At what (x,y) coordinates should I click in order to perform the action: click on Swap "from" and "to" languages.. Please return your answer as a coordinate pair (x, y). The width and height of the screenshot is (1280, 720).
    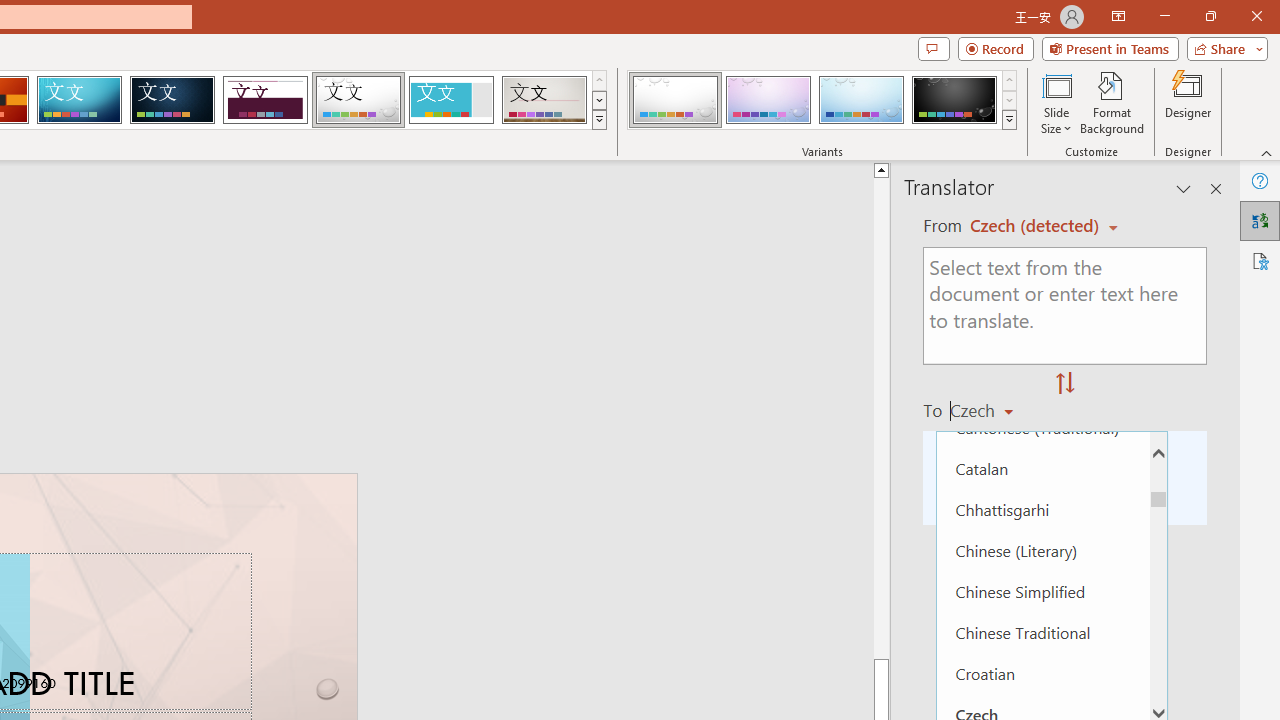
    Looking at the image, I should click on (1065, 384).